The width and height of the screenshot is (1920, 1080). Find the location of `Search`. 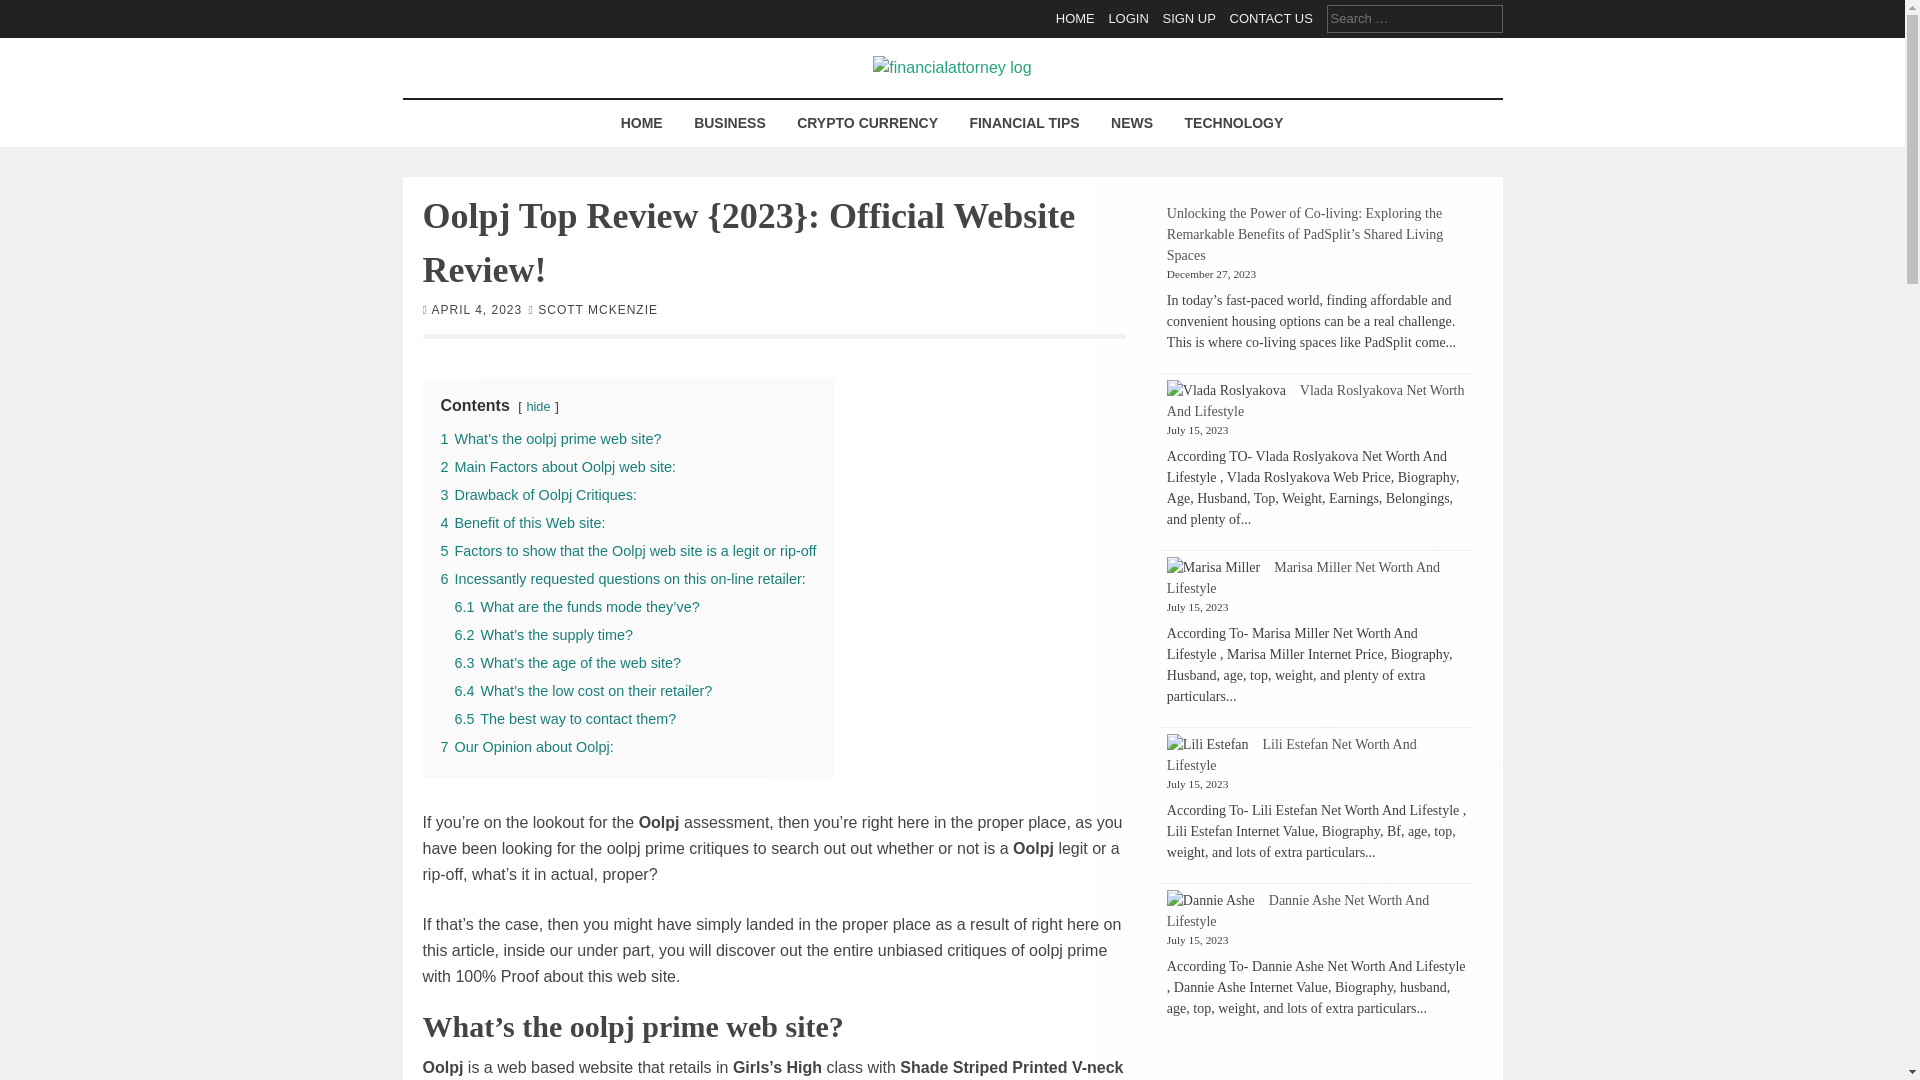

Search is located at coordinates (30, 12).